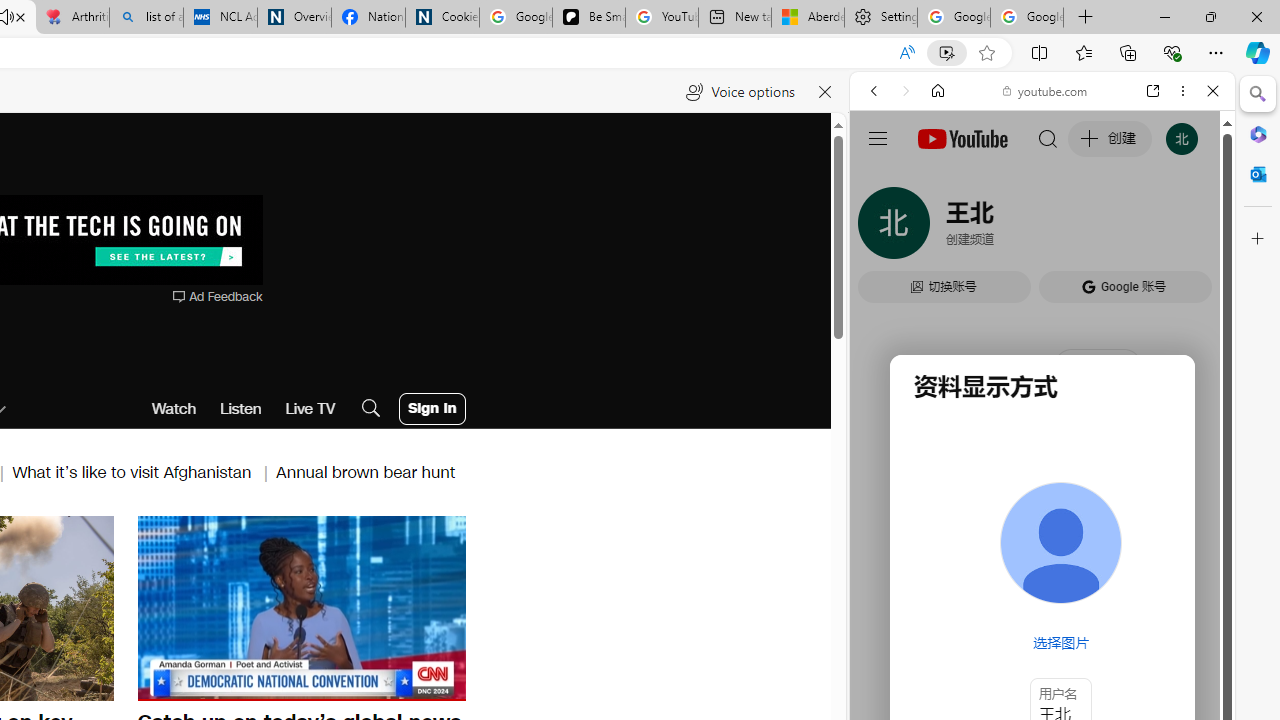  Describe the element at coordinates (394, 684) in the screenshot. I see `Options` at that location.